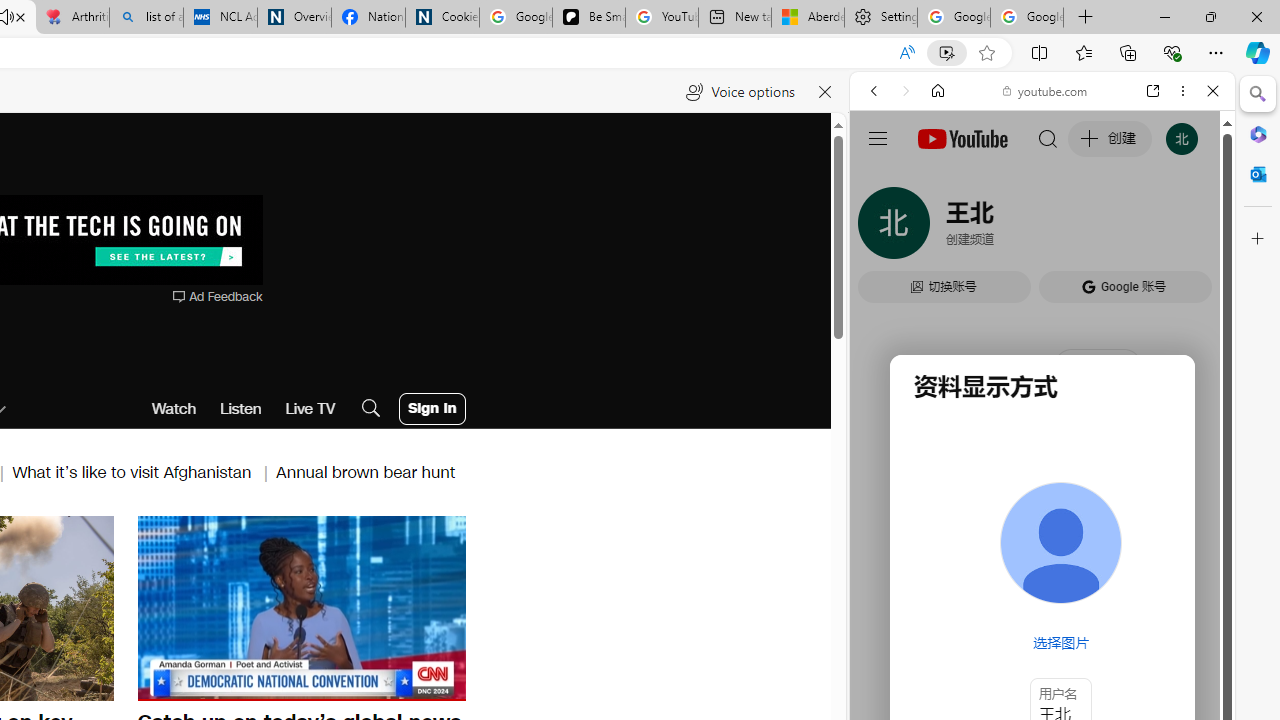  Describe the element at coordinates (394, 684) in the screenshot. I see `Options` at that location.